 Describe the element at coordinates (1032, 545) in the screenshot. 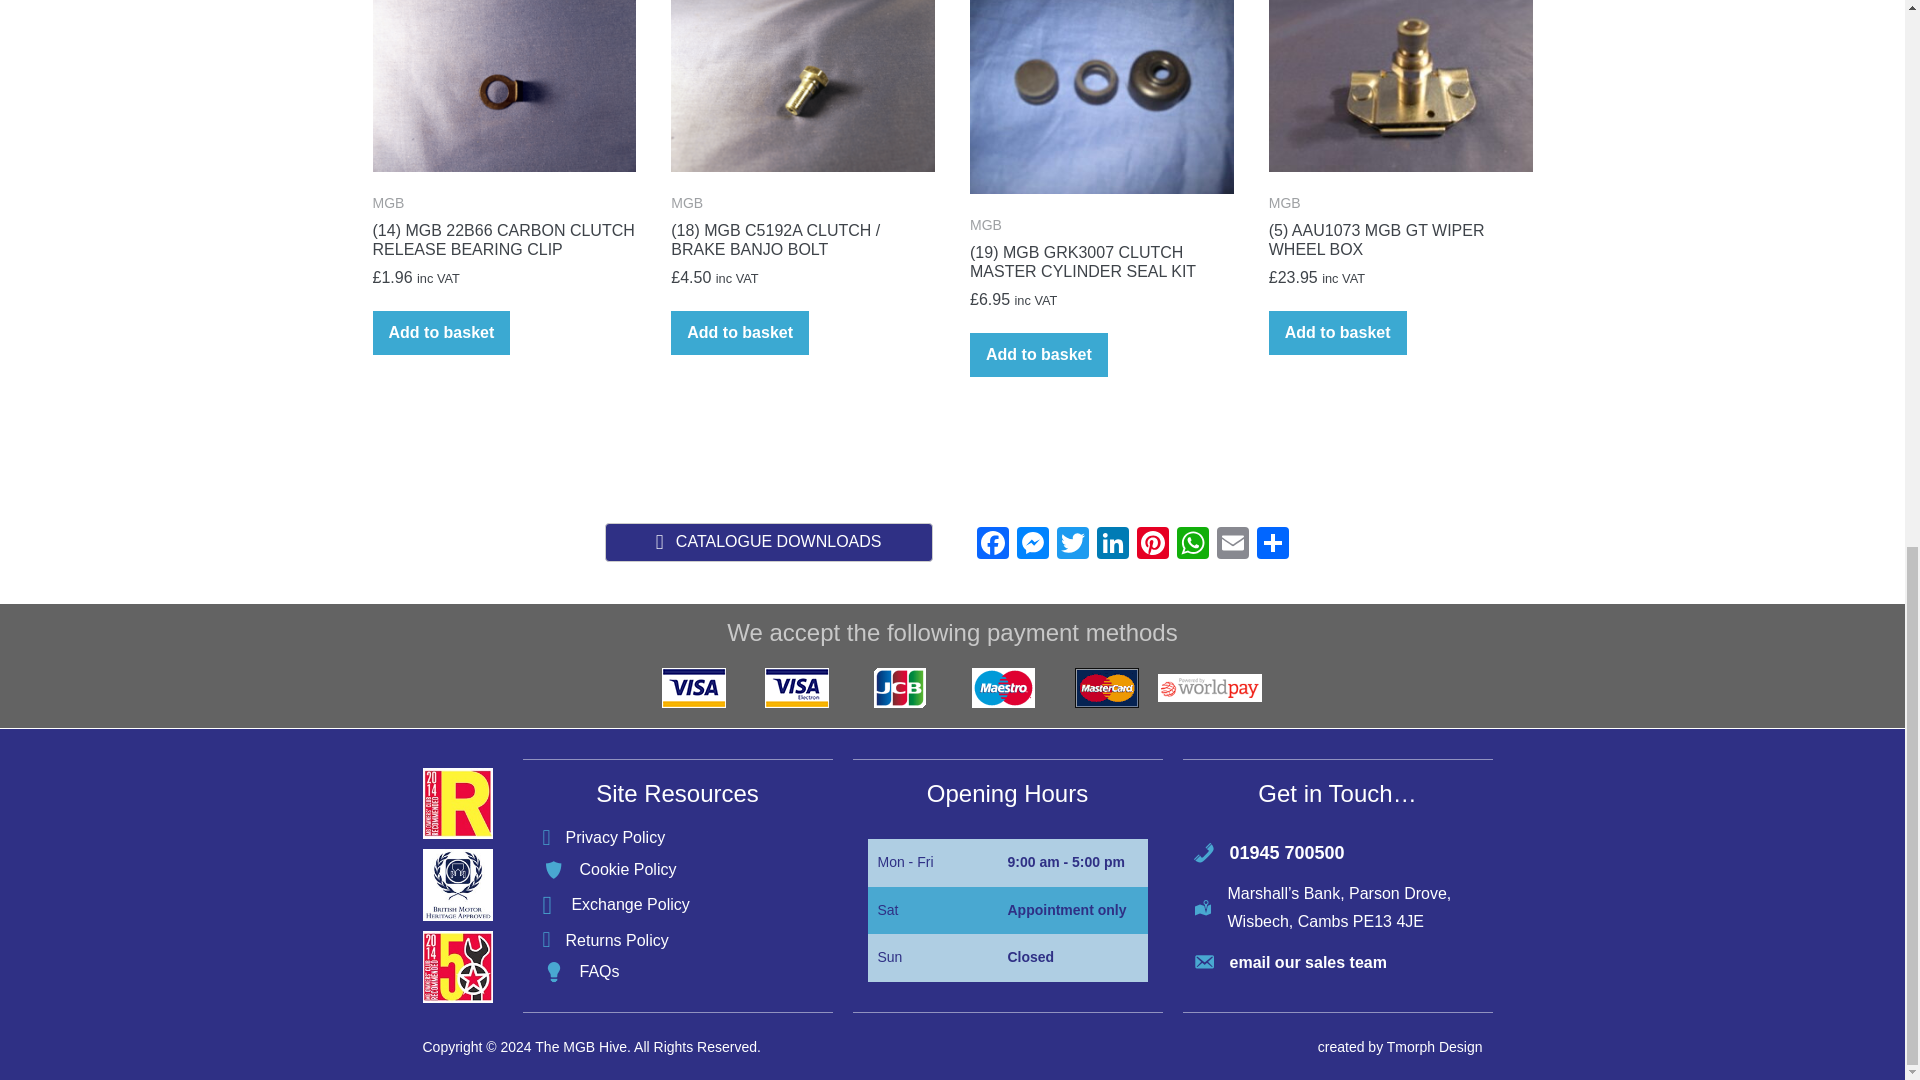

I see `Messenger` at that location.